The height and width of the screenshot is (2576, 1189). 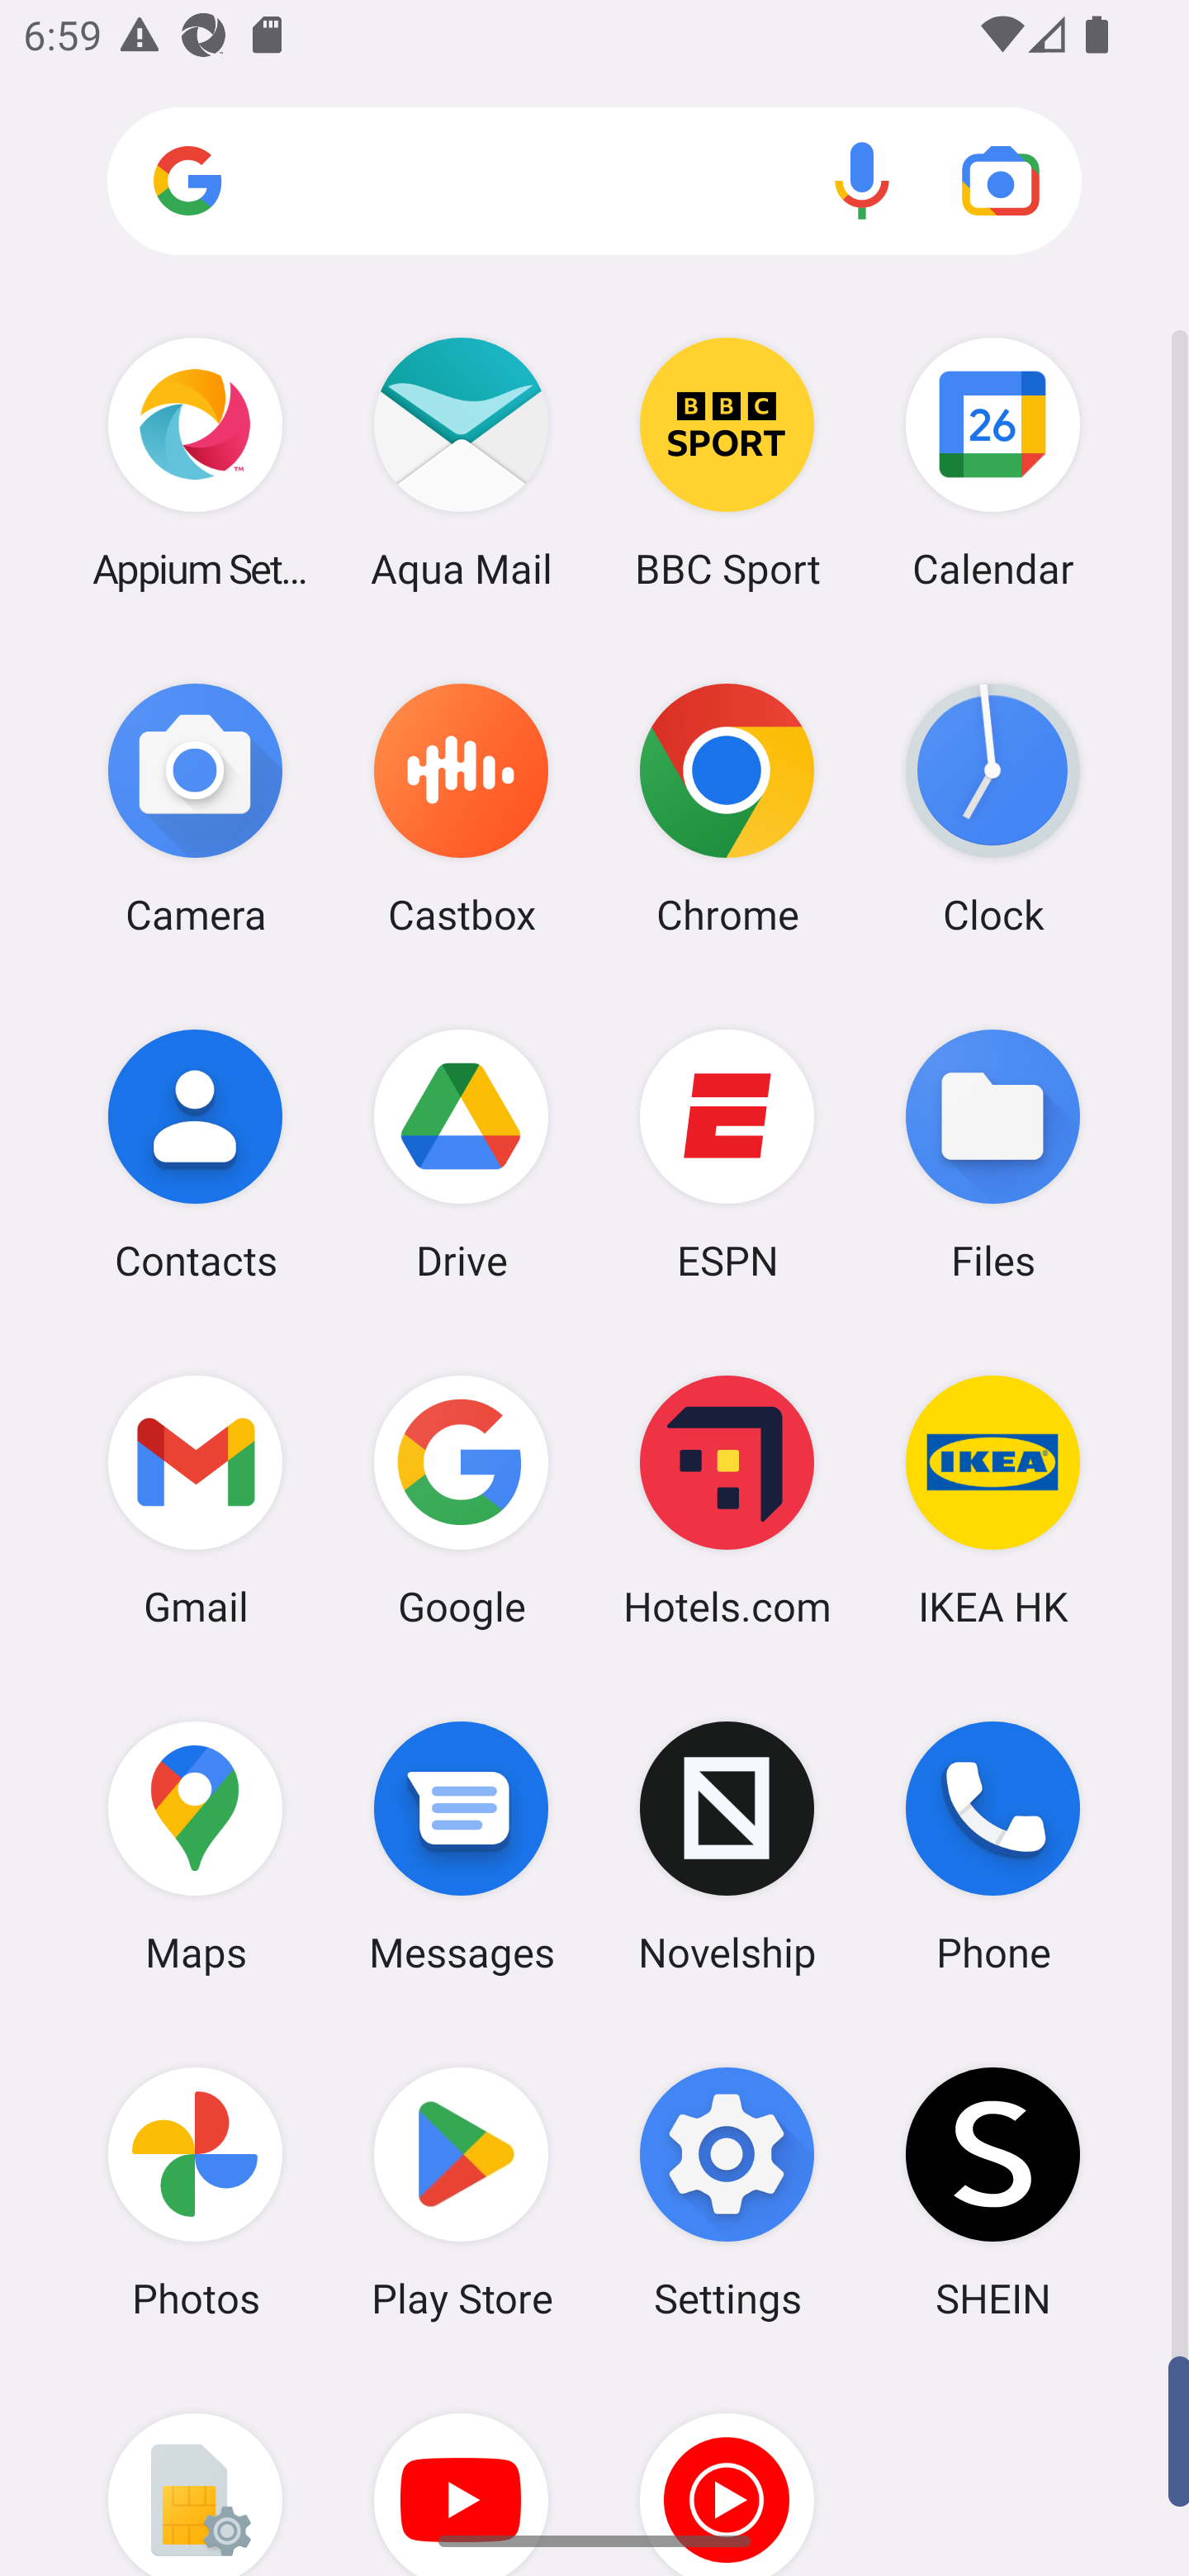 I want to click on SHEIN, so click(x=992, y=2192).